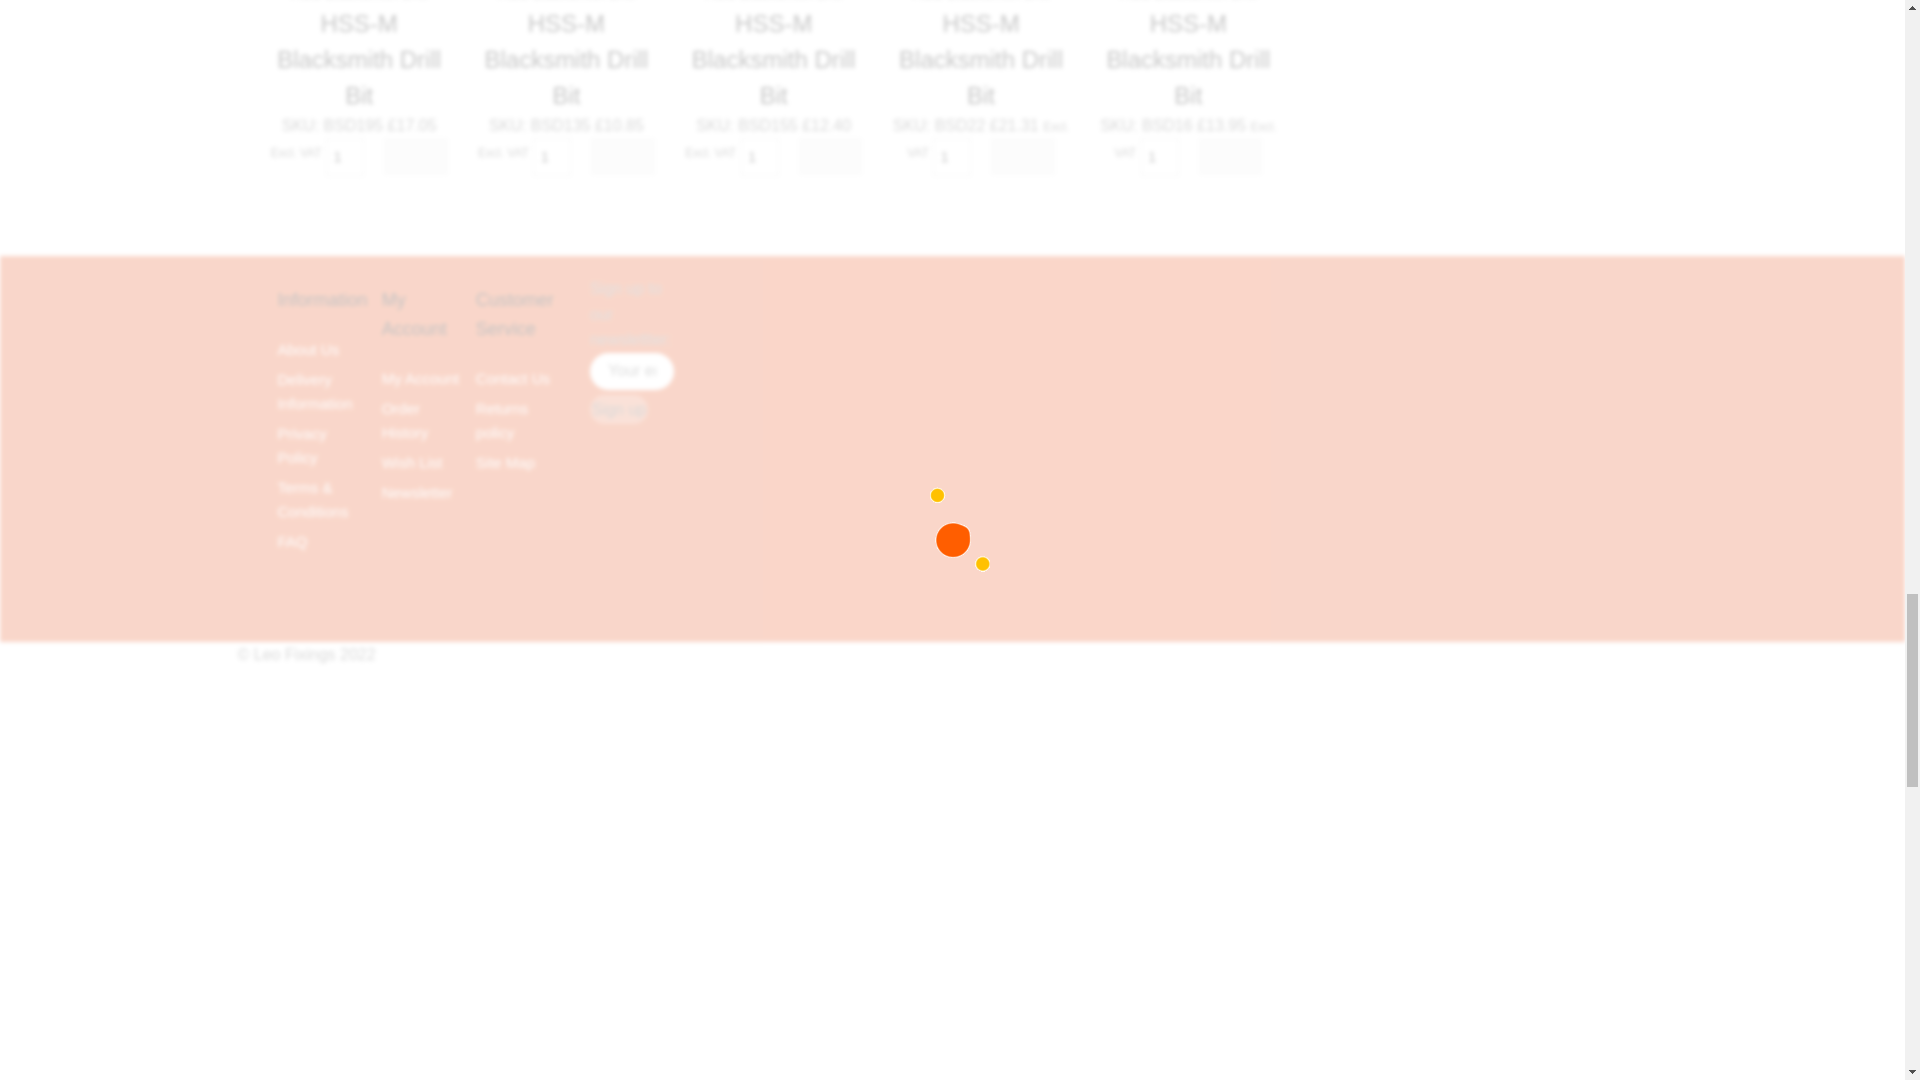  I want to click on Qty, so click(760, 157).